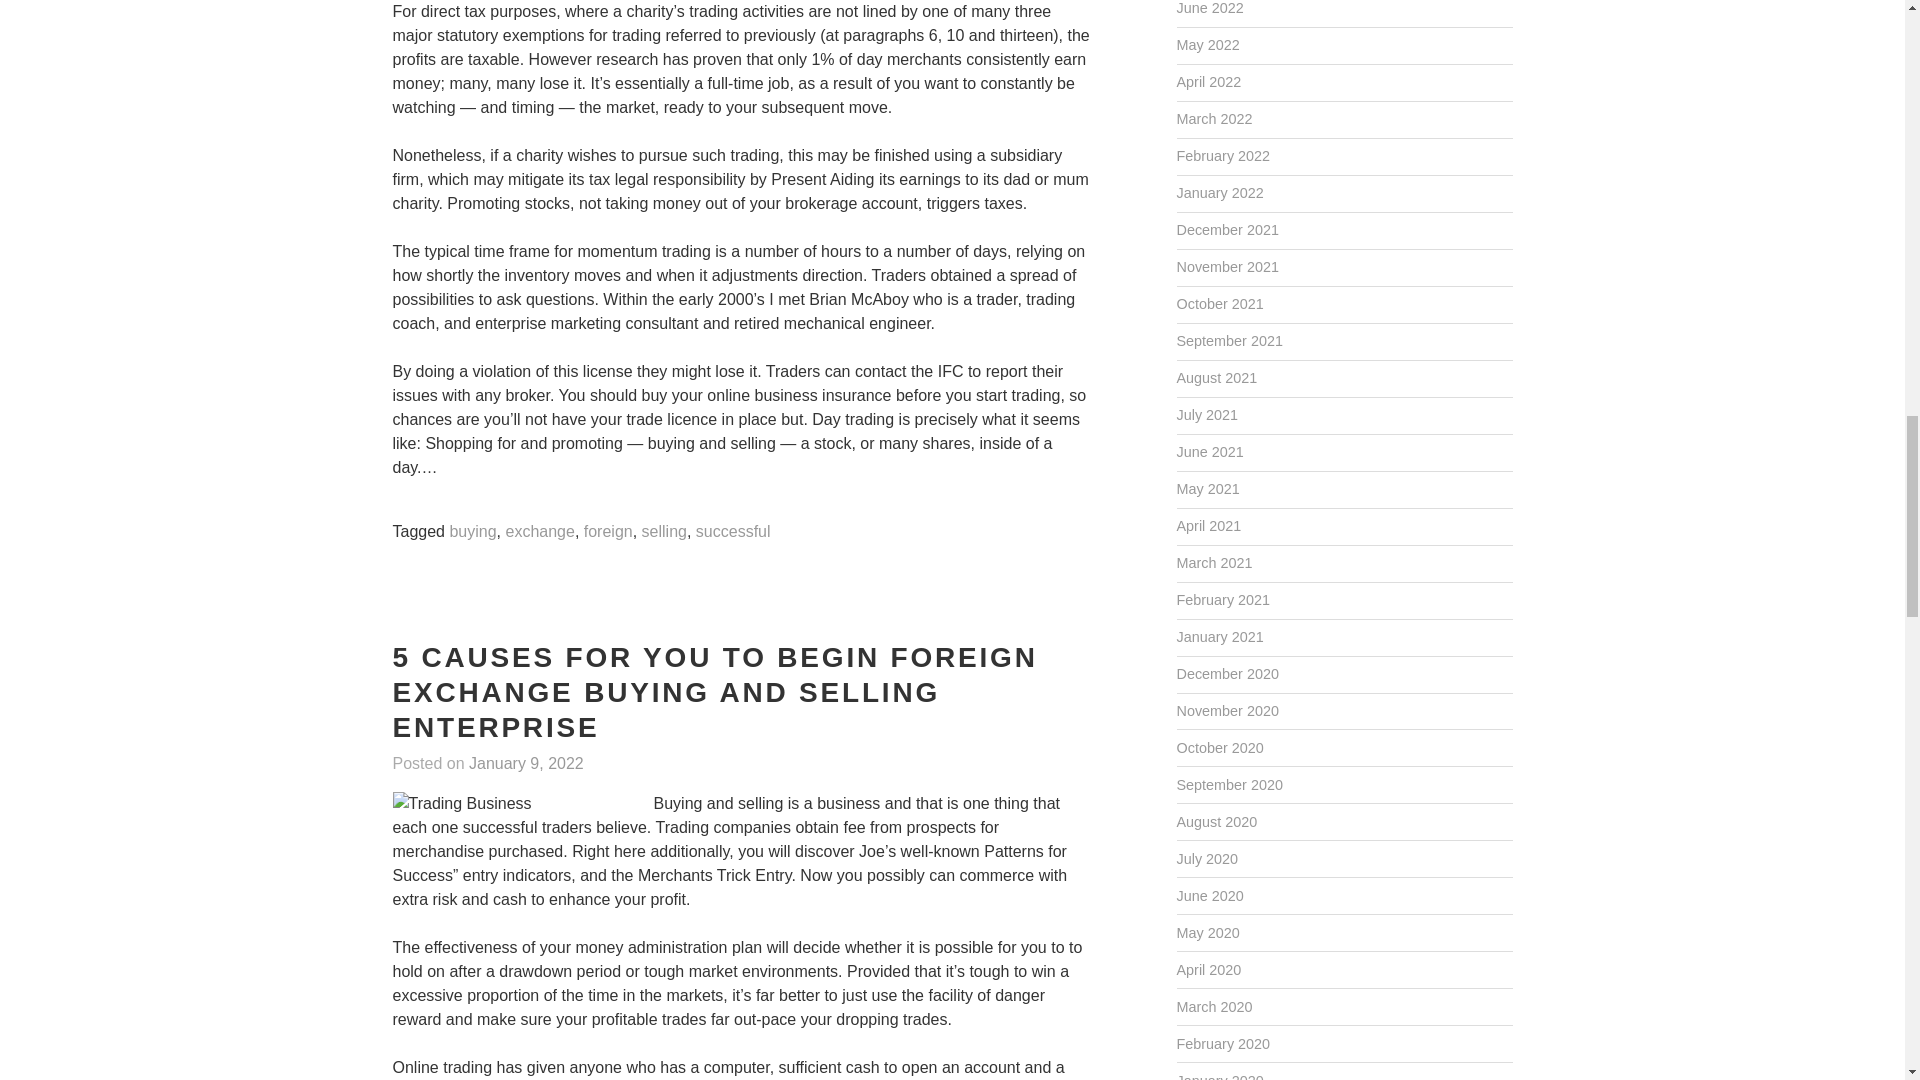 This screenshot has width=1920, height=1080. Describe the element at coordinates (733, 532) in the screenshot. I see `successful` at that location.